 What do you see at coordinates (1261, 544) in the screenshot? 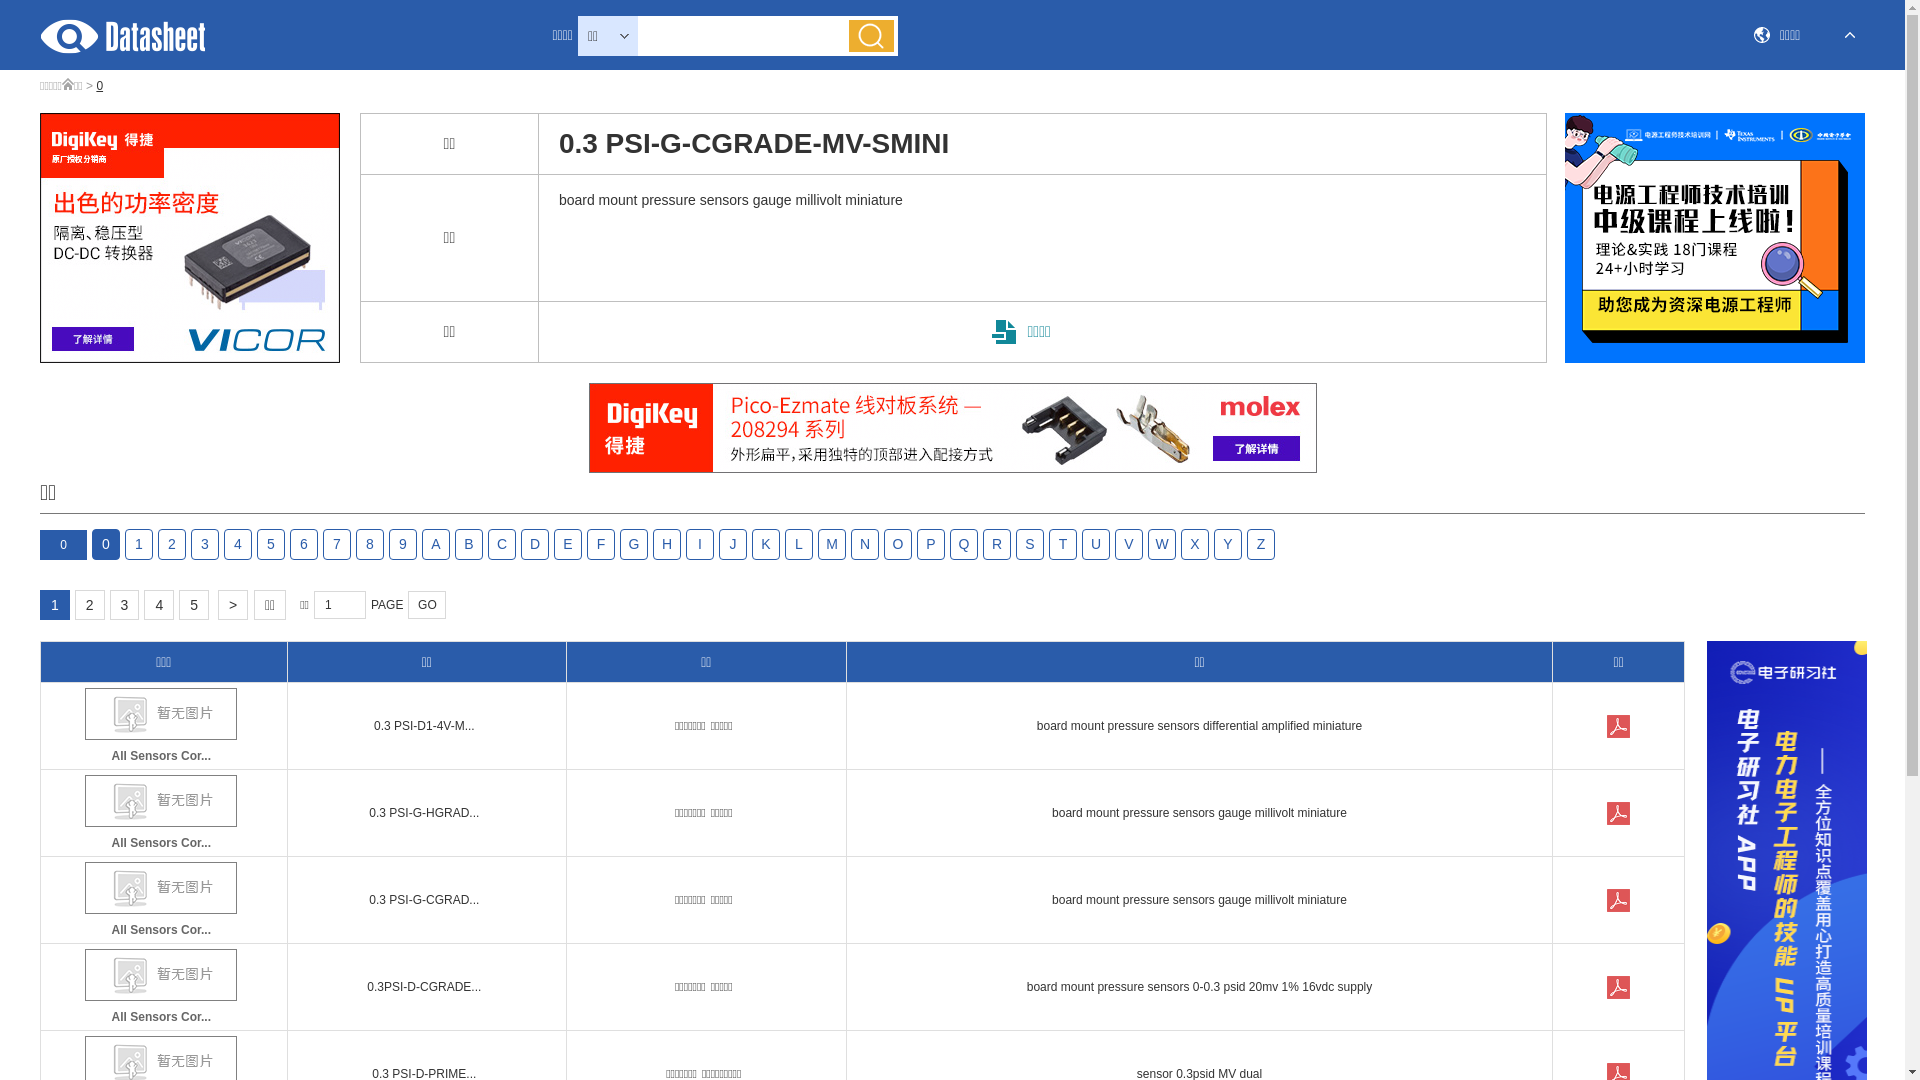
I see `Z` at bounding box center [1261, 544].